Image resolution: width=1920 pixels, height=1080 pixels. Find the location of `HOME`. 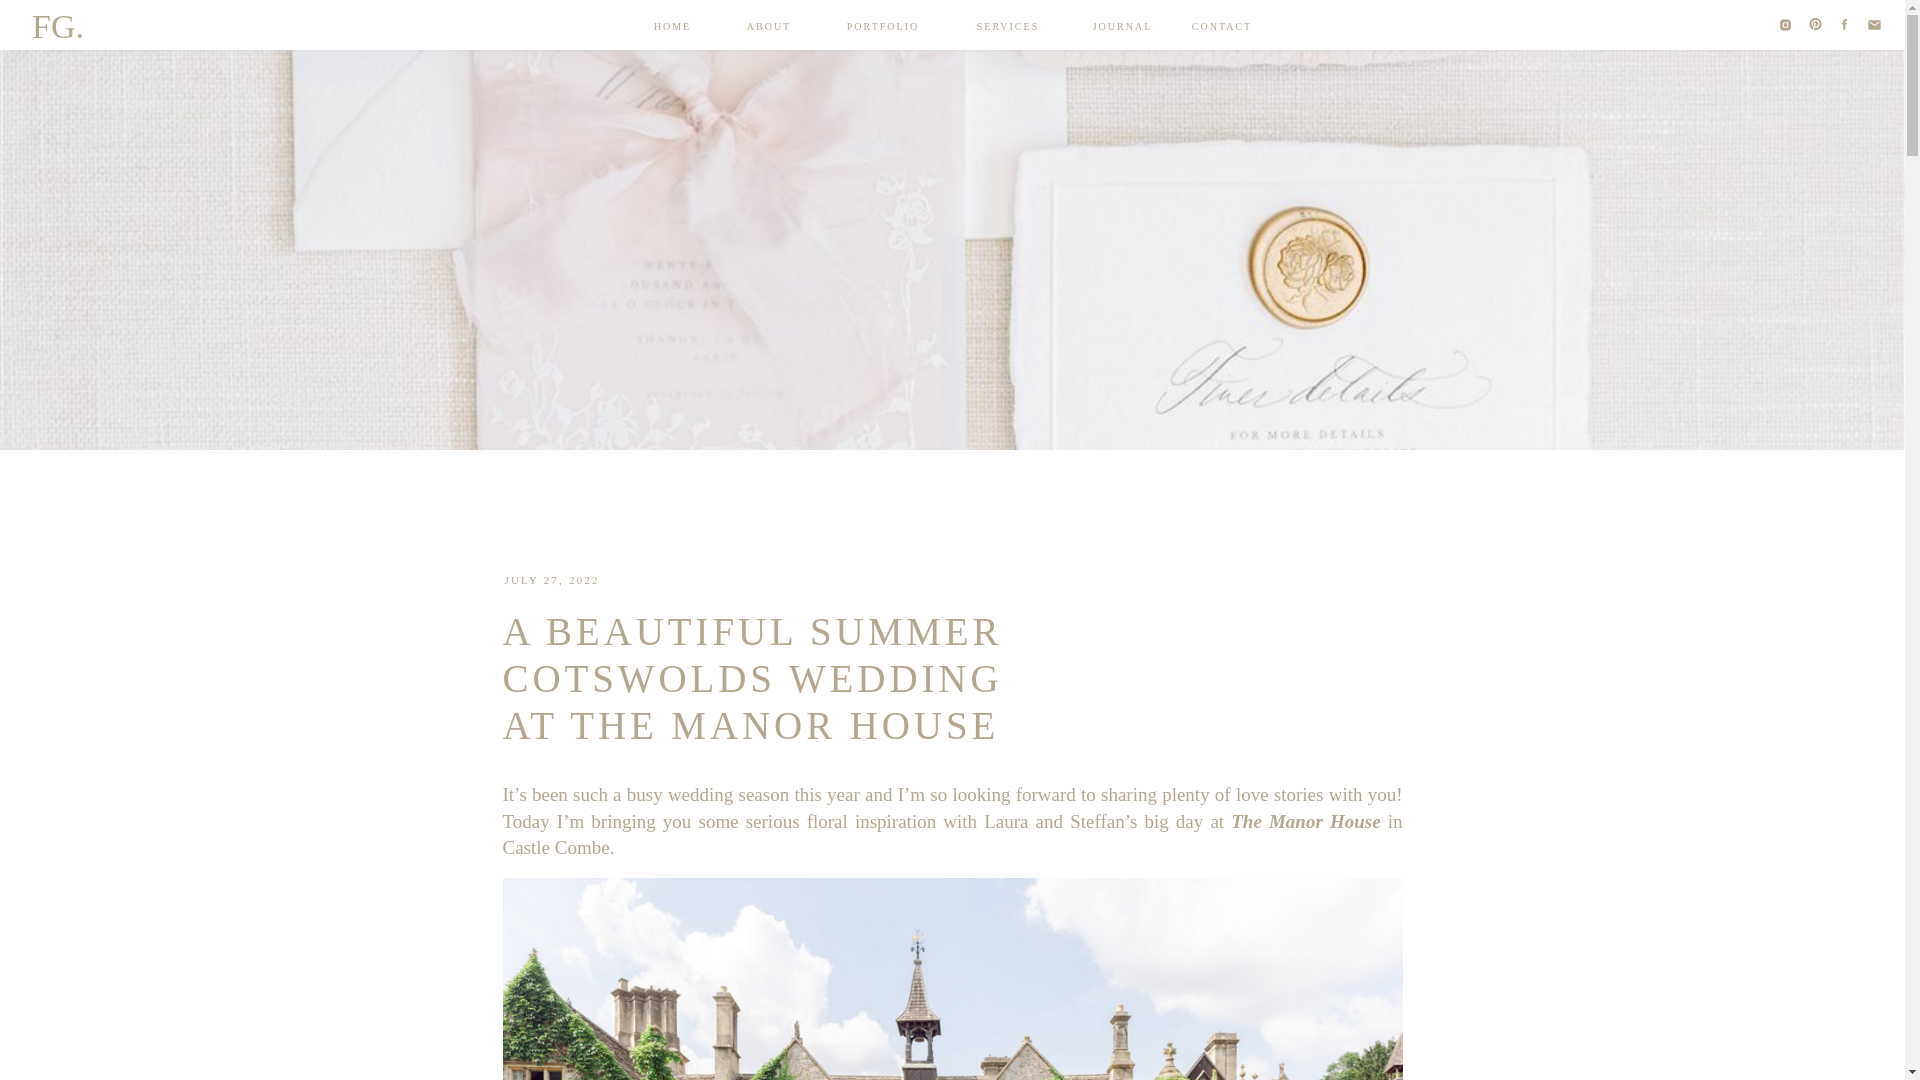

HOME is located at coordinates (672, 26).